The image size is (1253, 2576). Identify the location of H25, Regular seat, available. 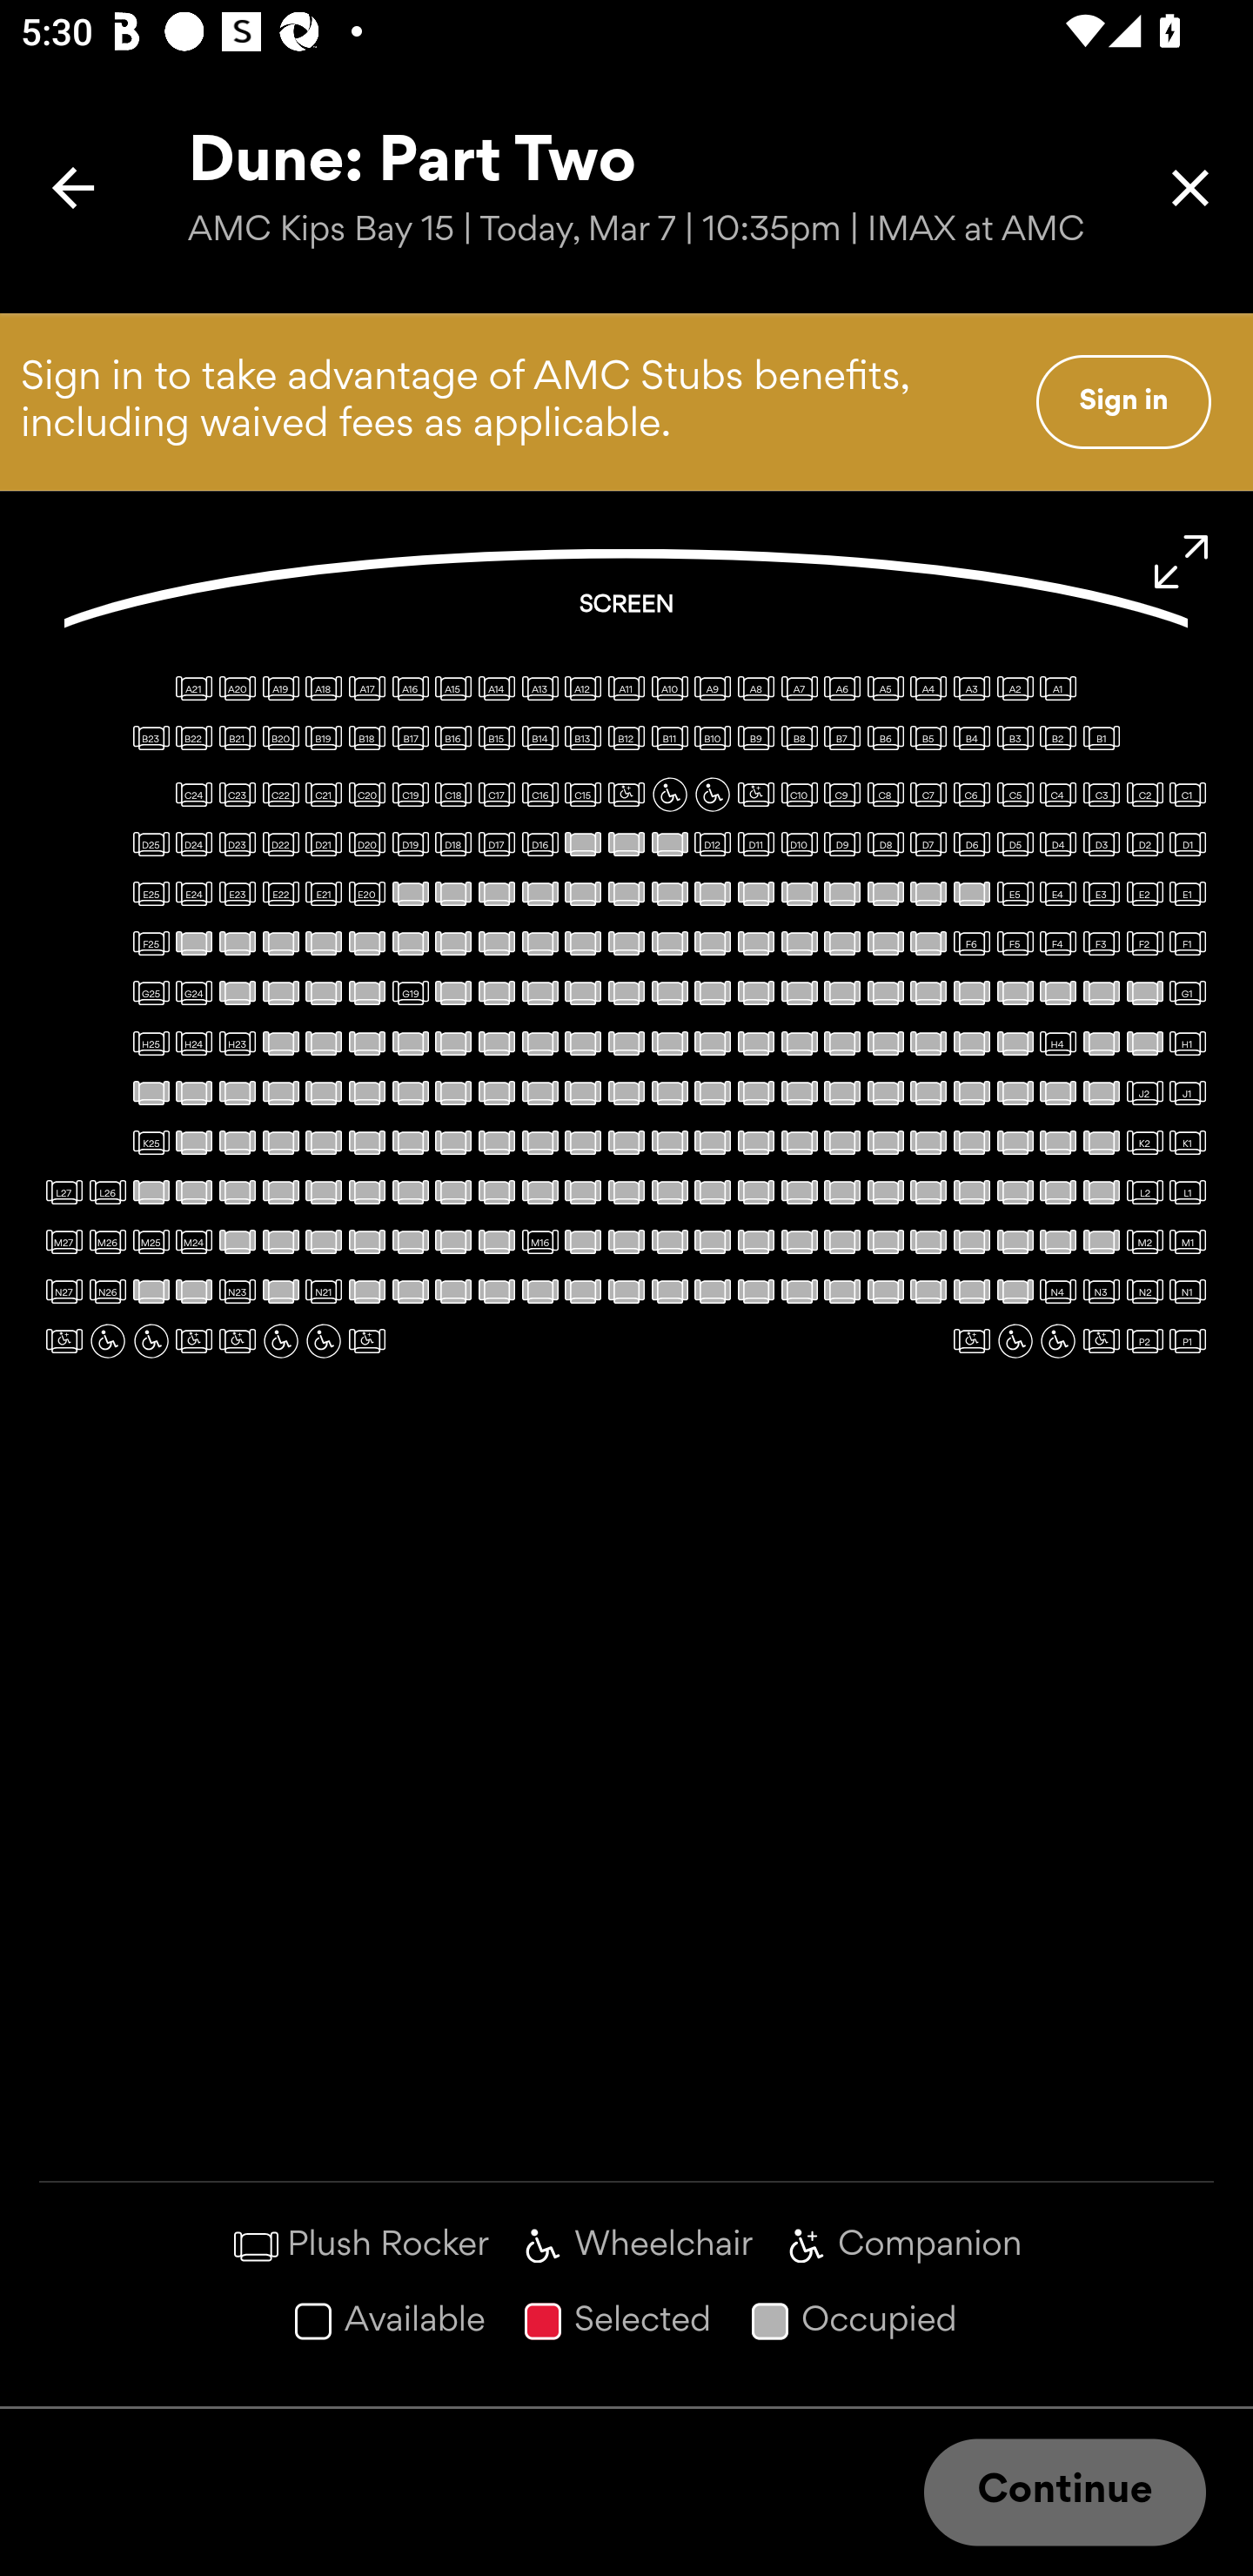
(151, 1043).